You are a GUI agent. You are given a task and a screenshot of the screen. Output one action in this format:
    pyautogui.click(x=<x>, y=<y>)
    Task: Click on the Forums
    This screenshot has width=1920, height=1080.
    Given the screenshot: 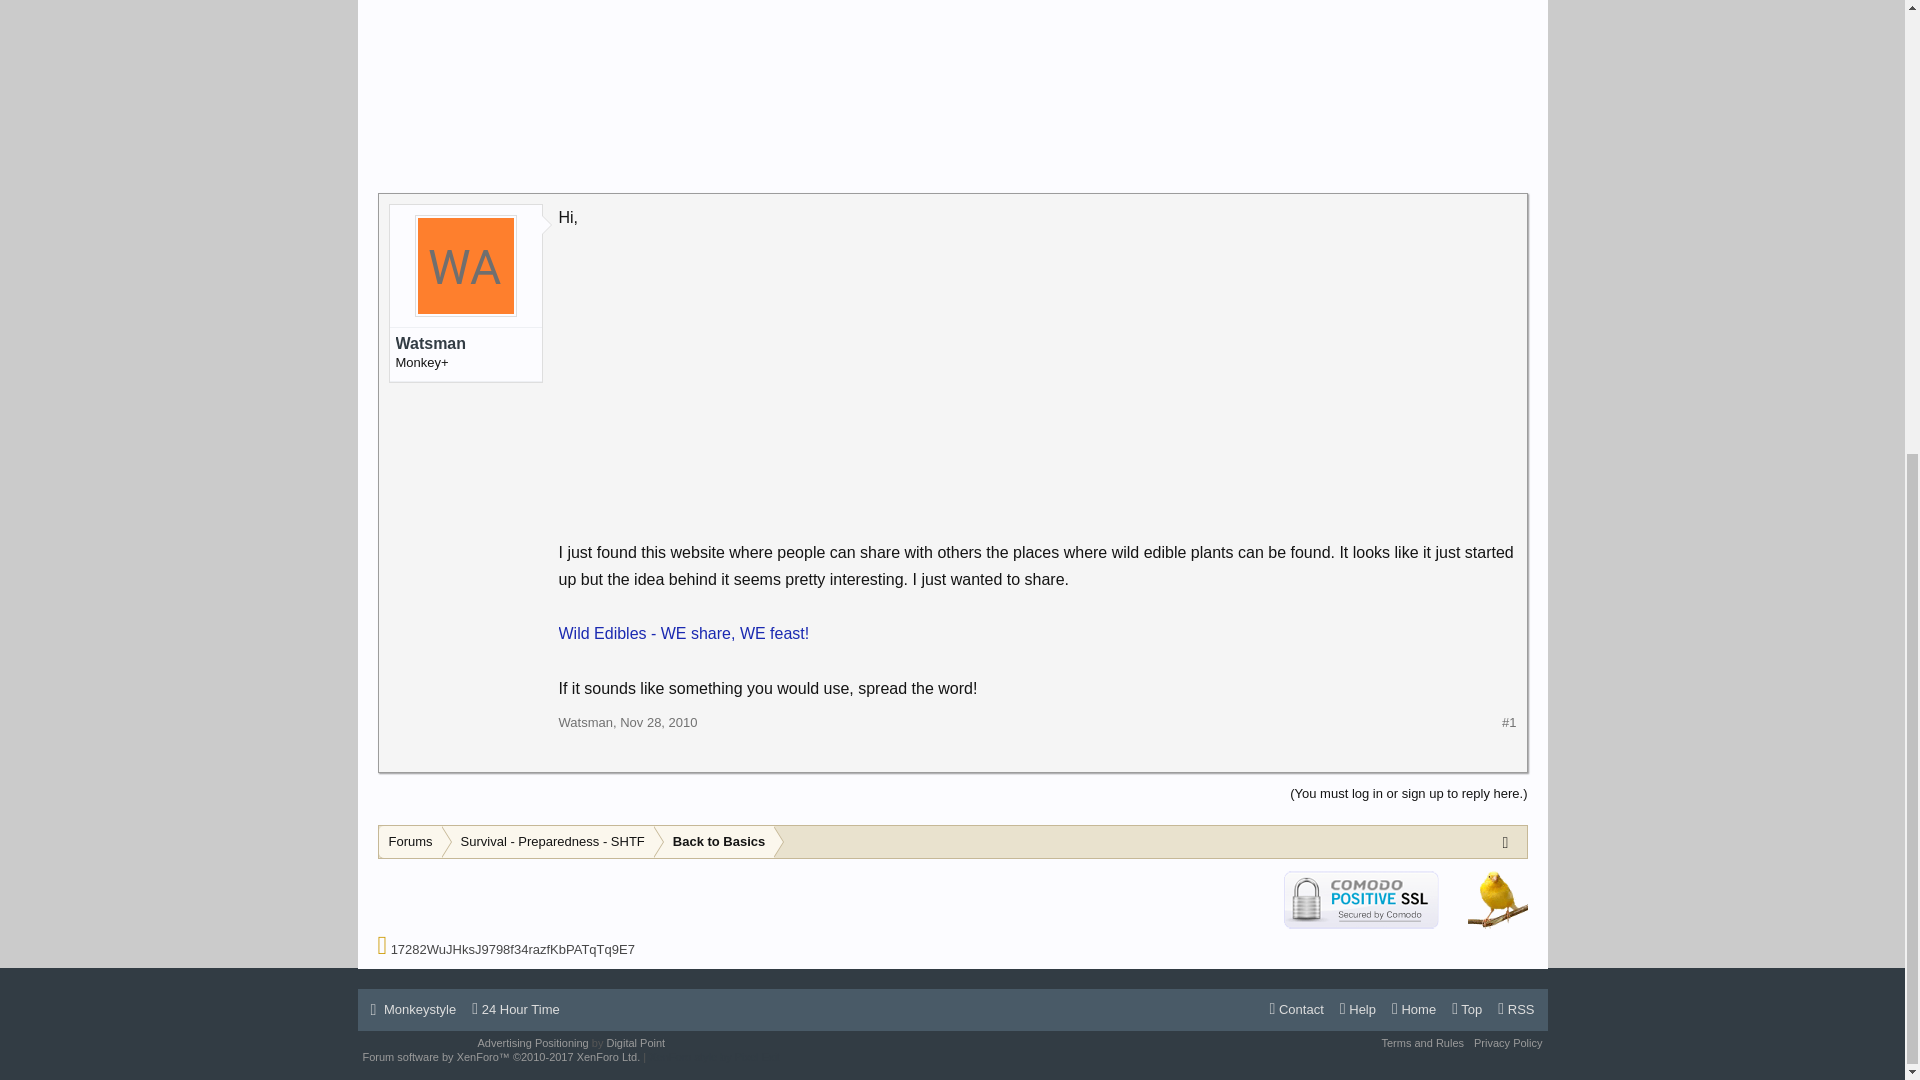 What is the action you would take?
    pyautogui.click(x=410, y=842)
    